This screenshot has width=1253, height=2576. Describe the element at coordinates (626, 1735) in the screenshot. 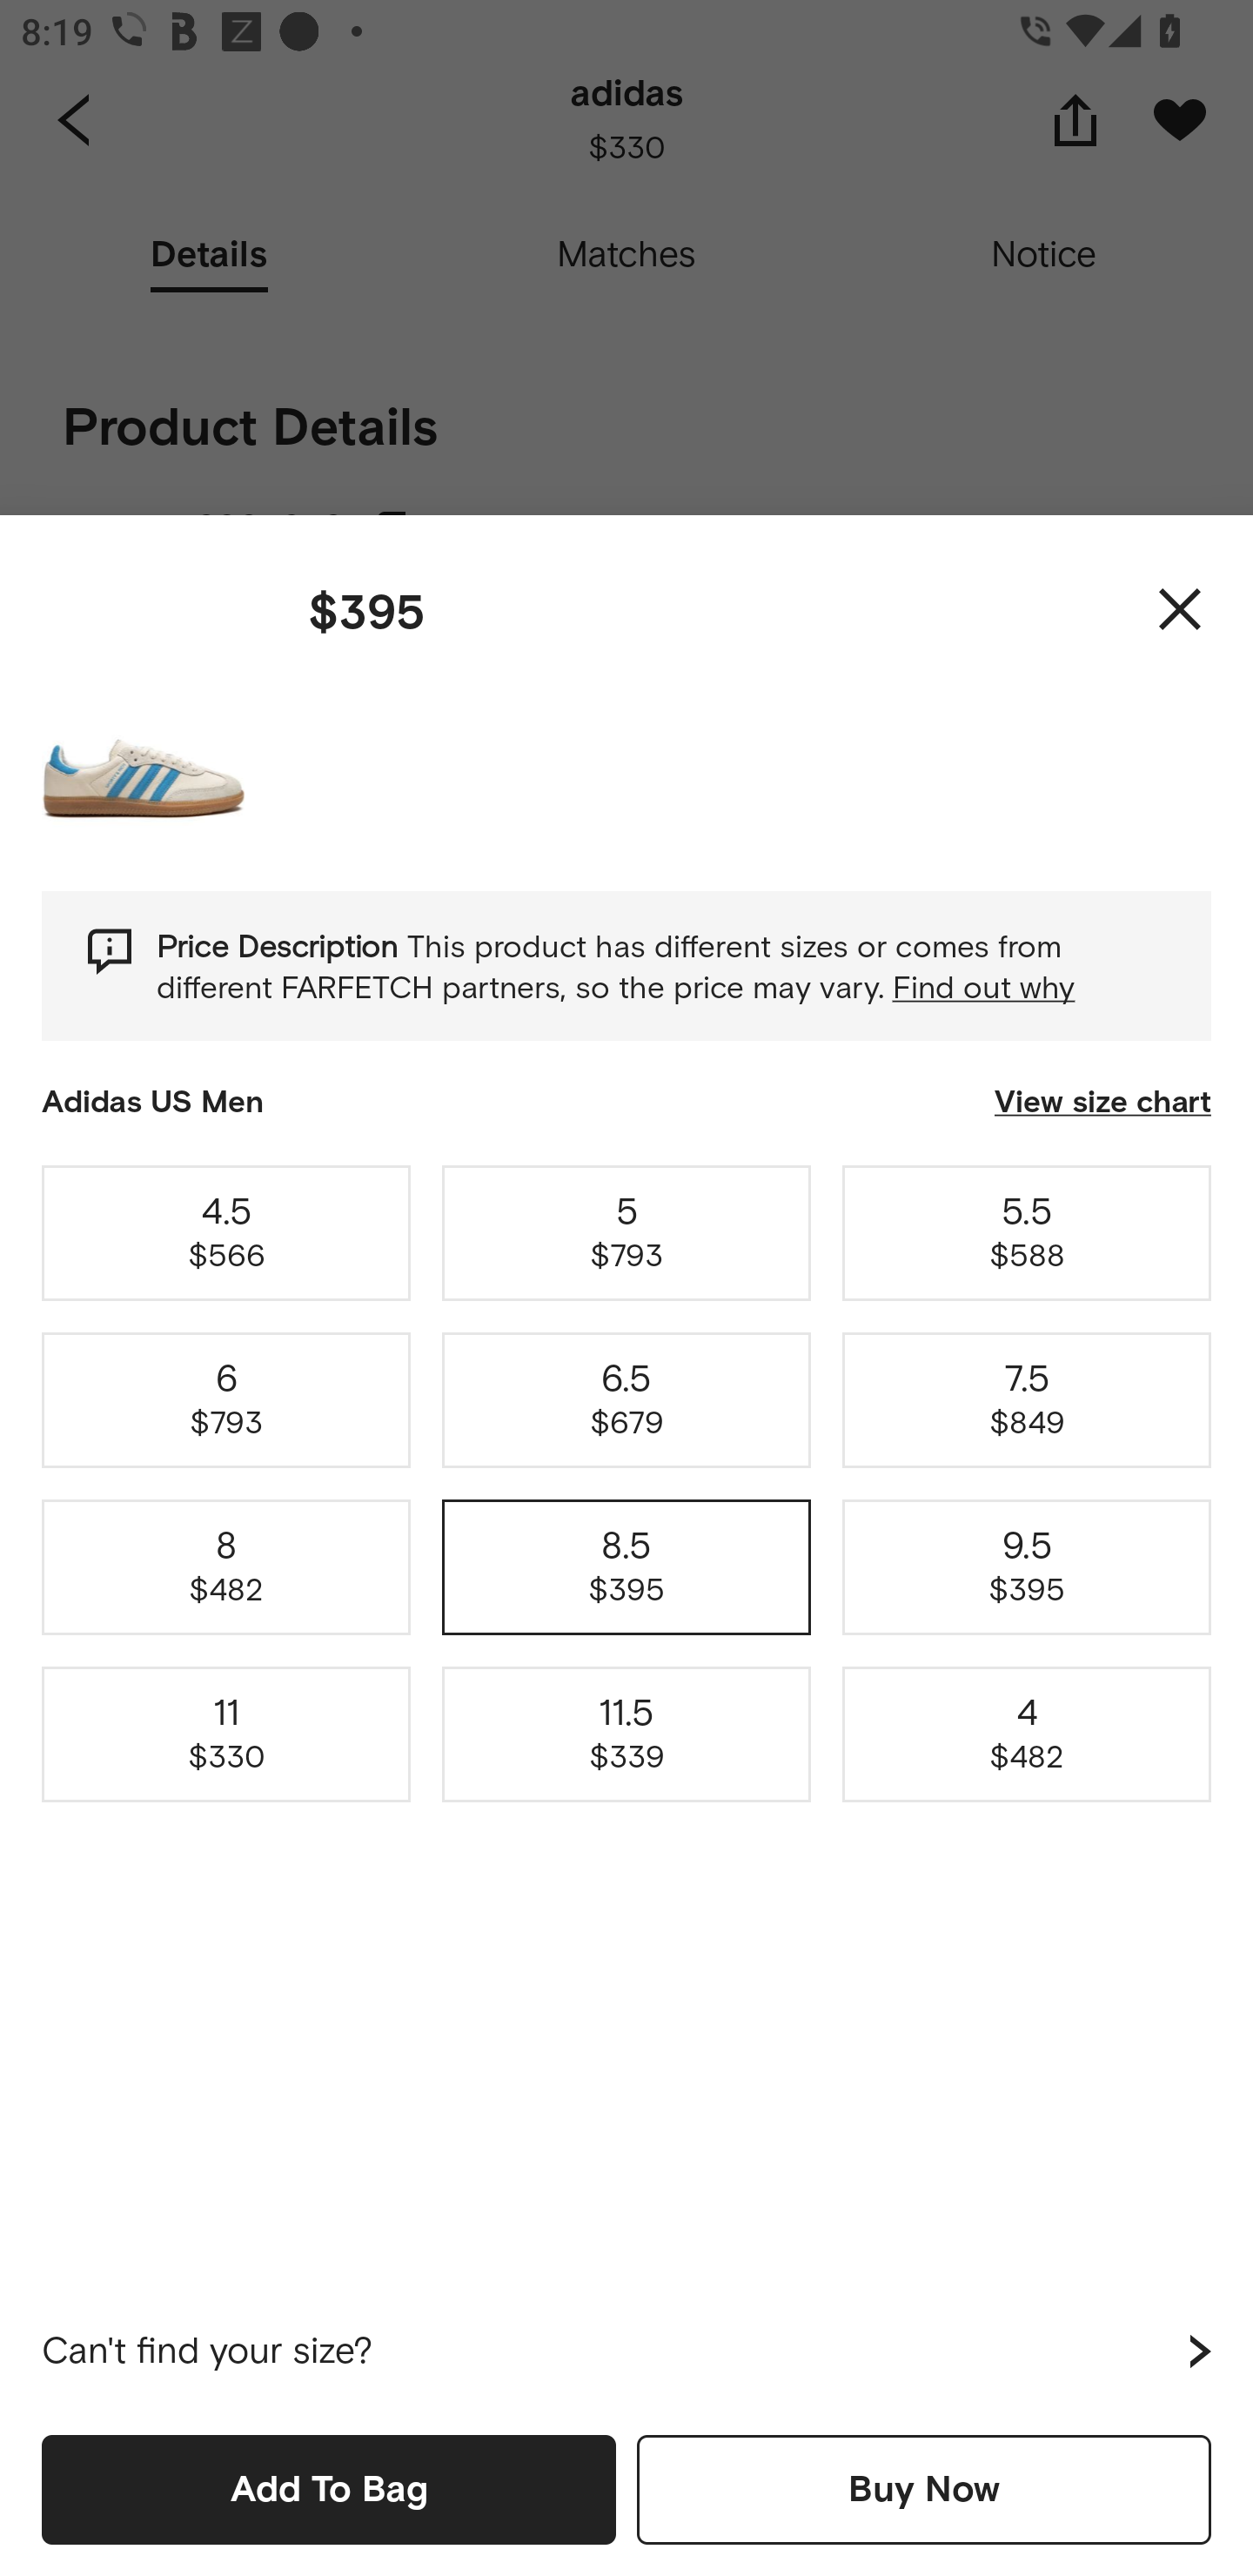

I see `11.5 $339` at that location.